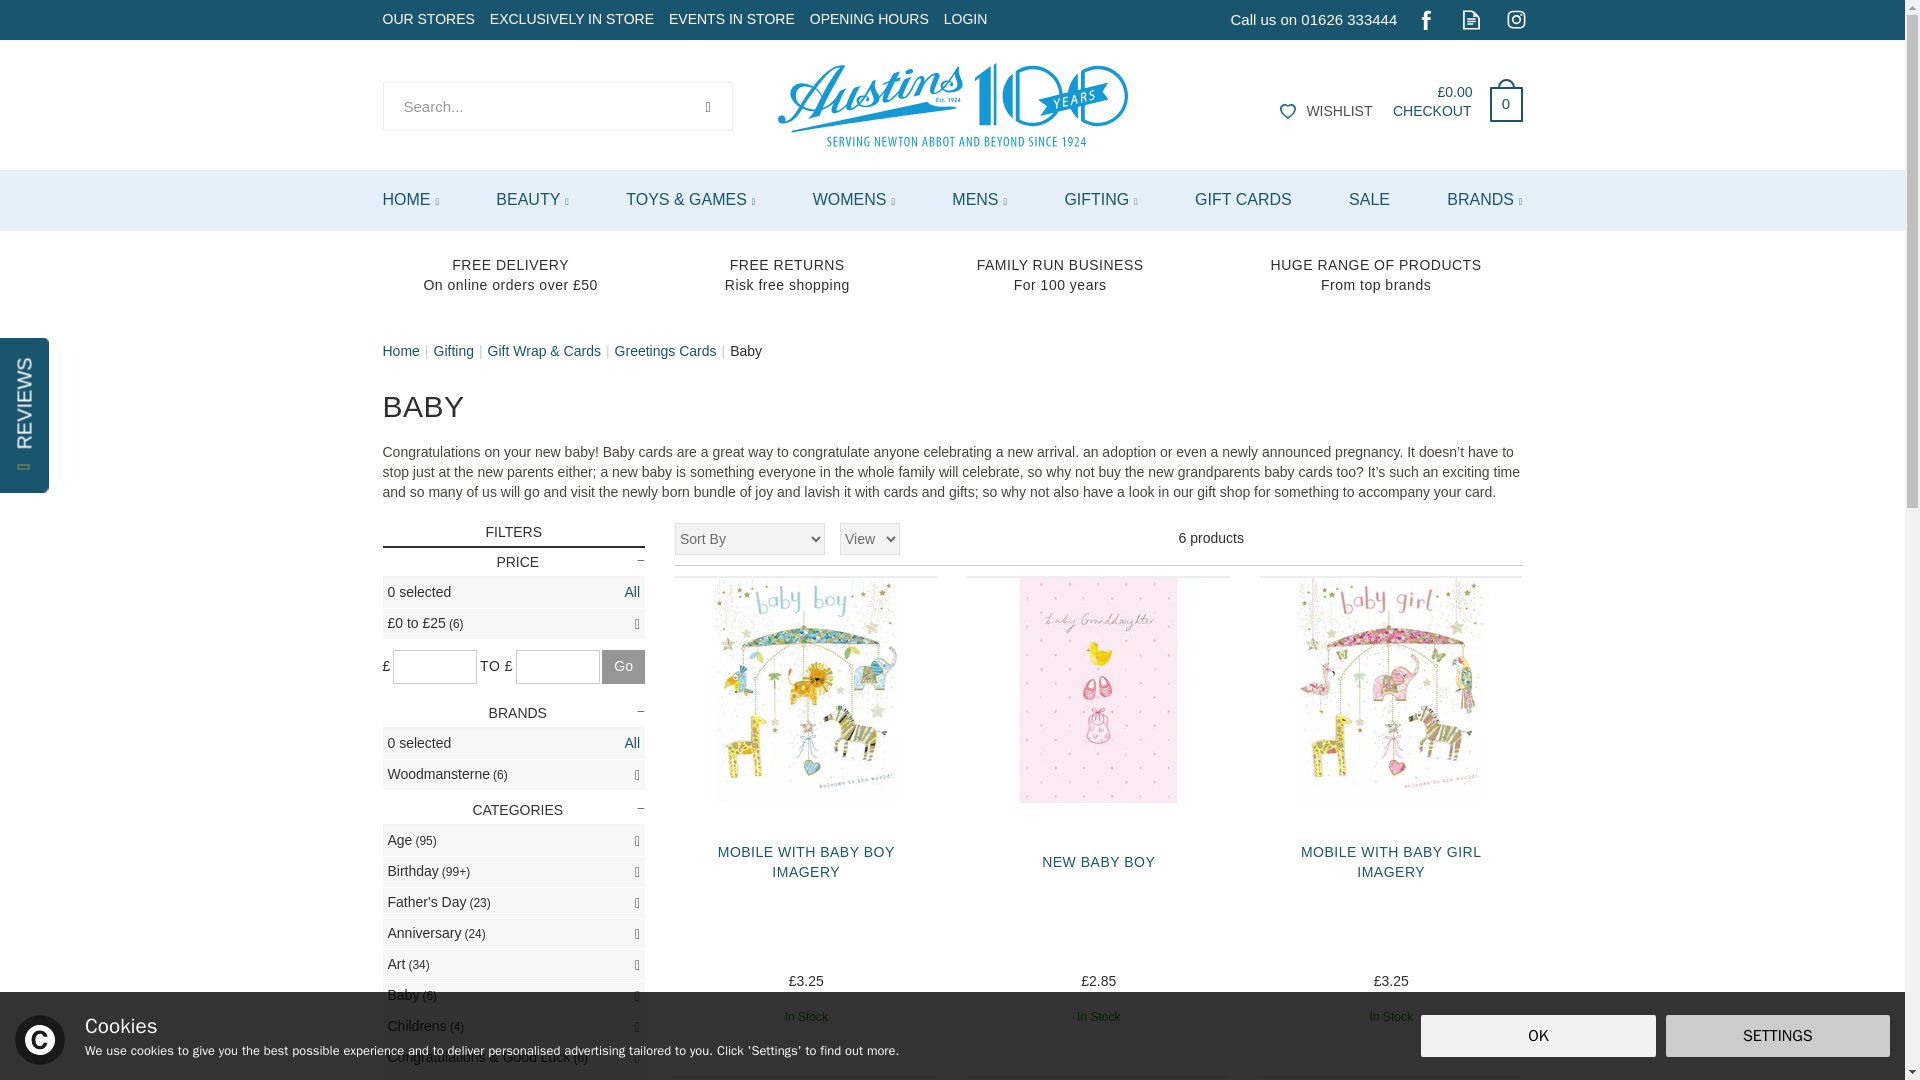  I want to click on PRICE, so click(514, 562).